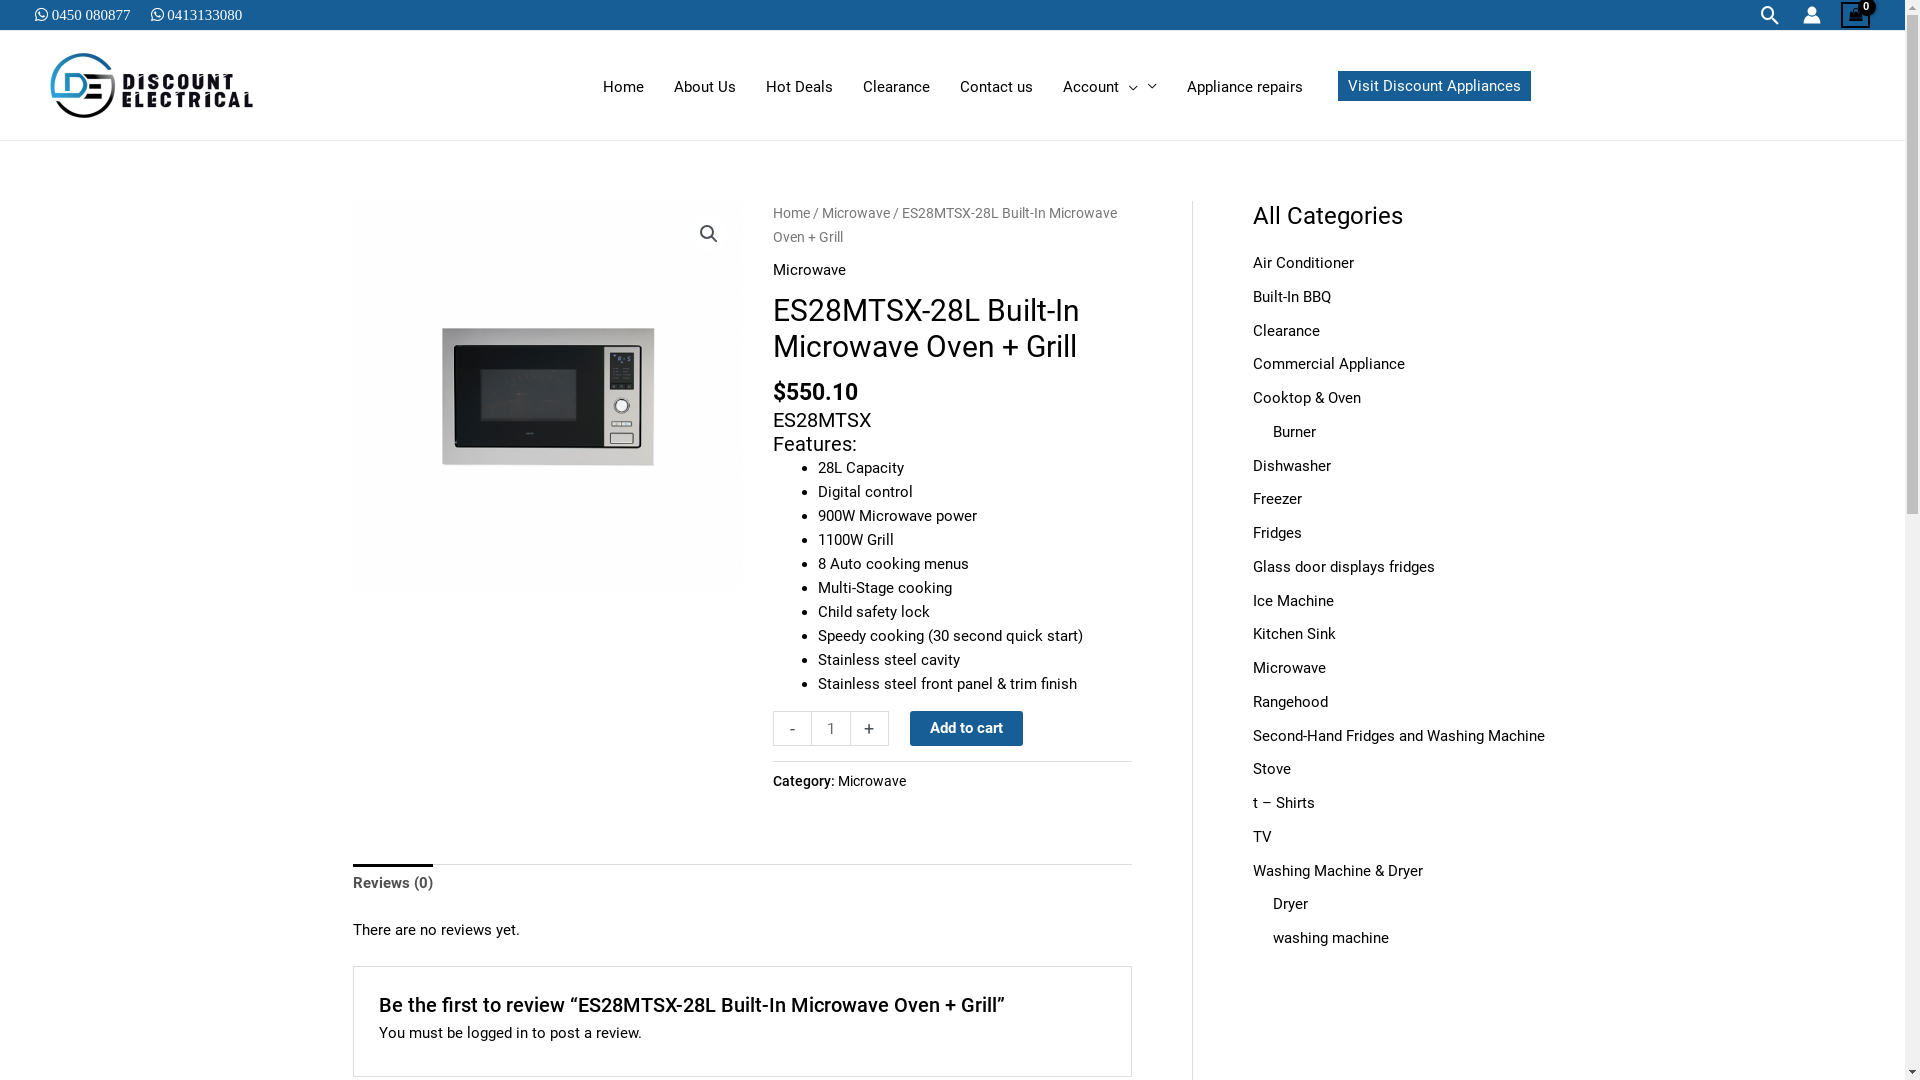 The image size is (1920, 1080). What do you see at coordinates (870, 728) in the screenshot?
I see `+` at bounding box center [870, 728].